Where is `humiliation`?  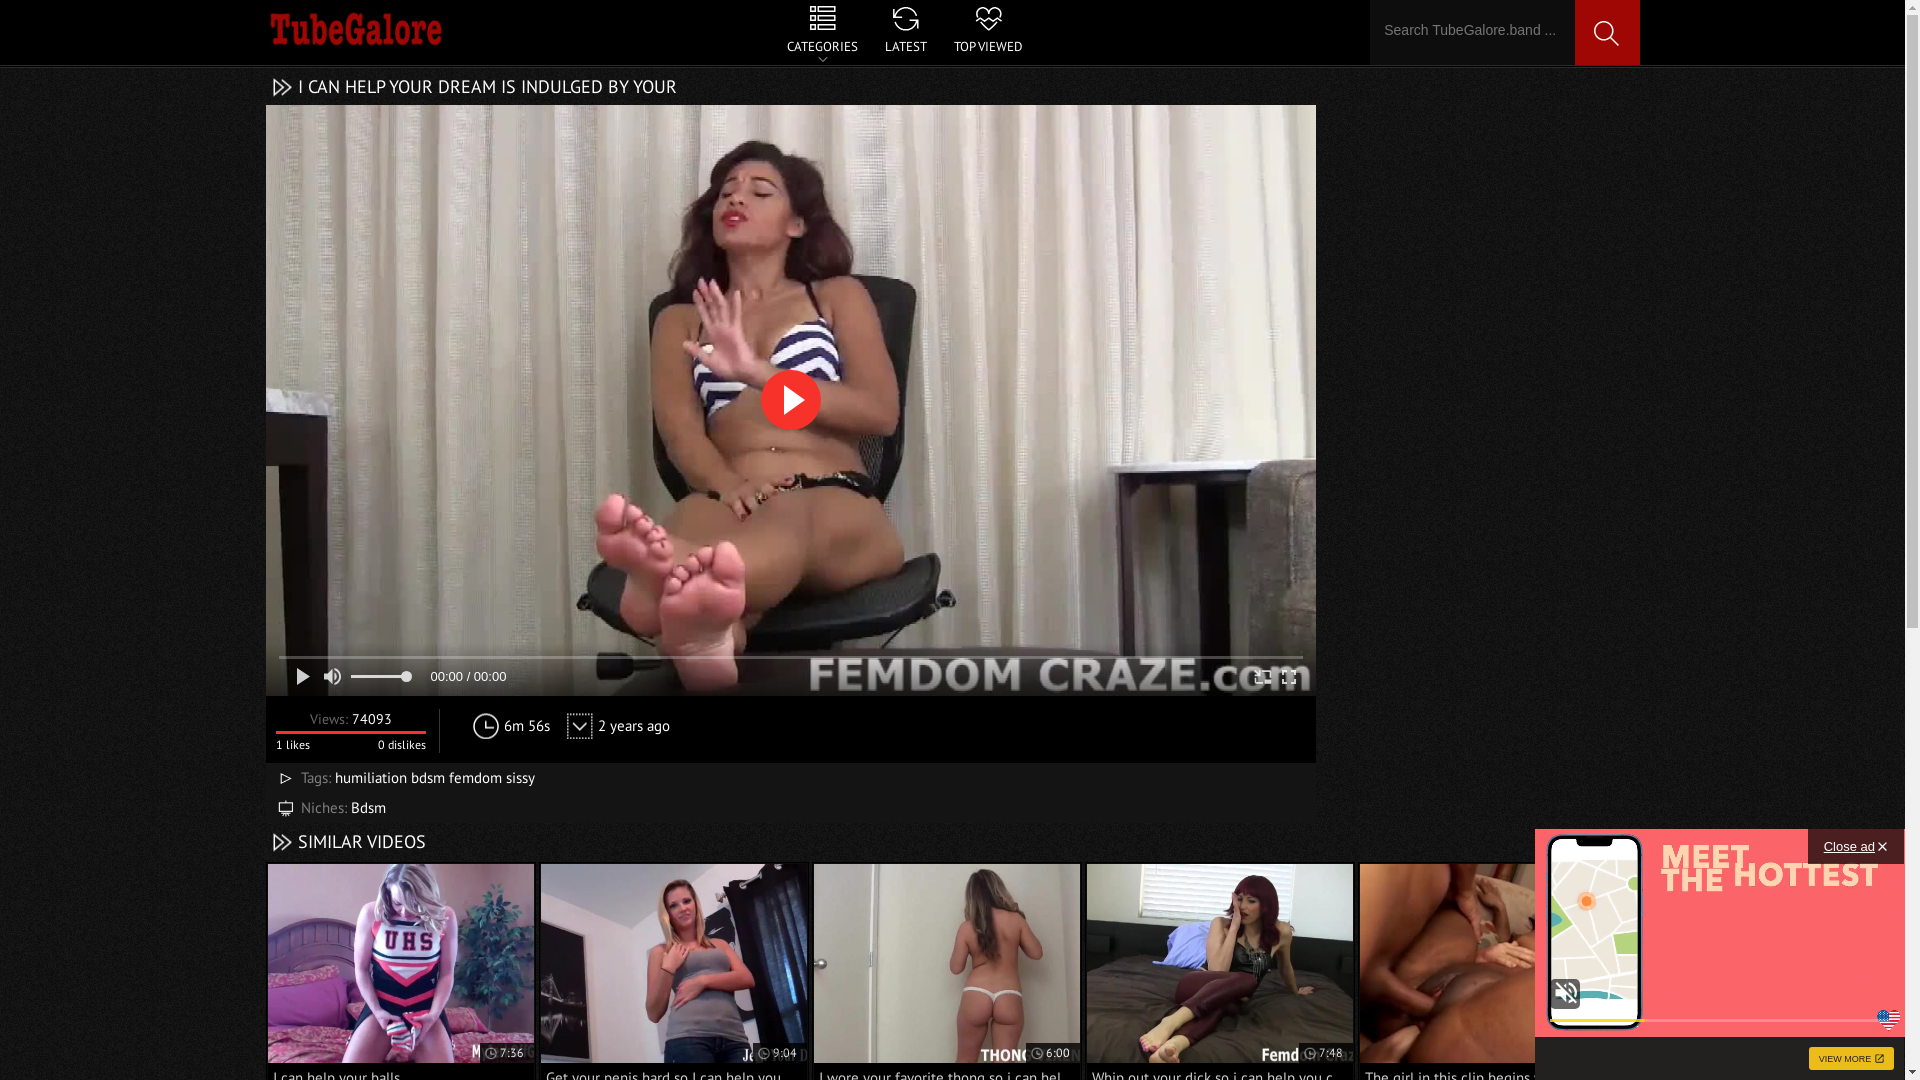
humiliation is located at coordinates (370, 778).